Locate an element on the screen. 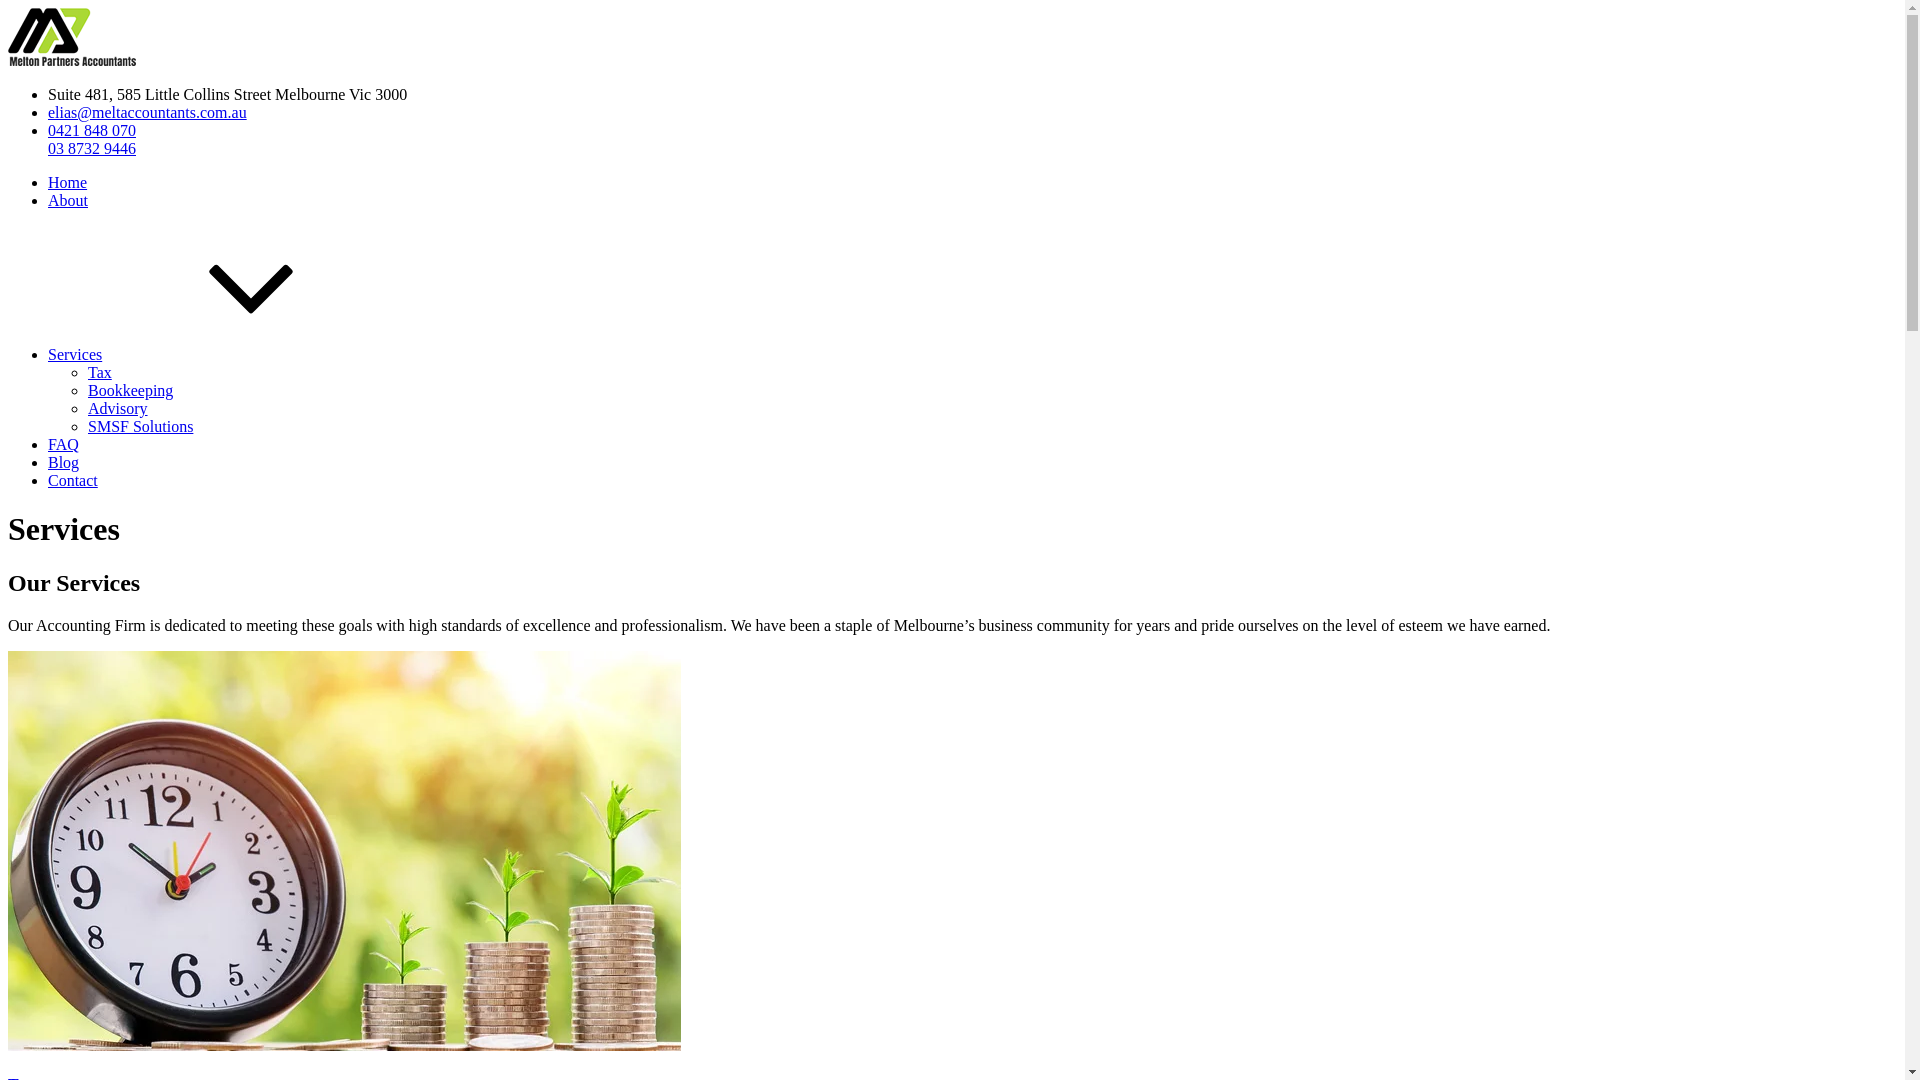  Home is located at coordinates (68, 182).